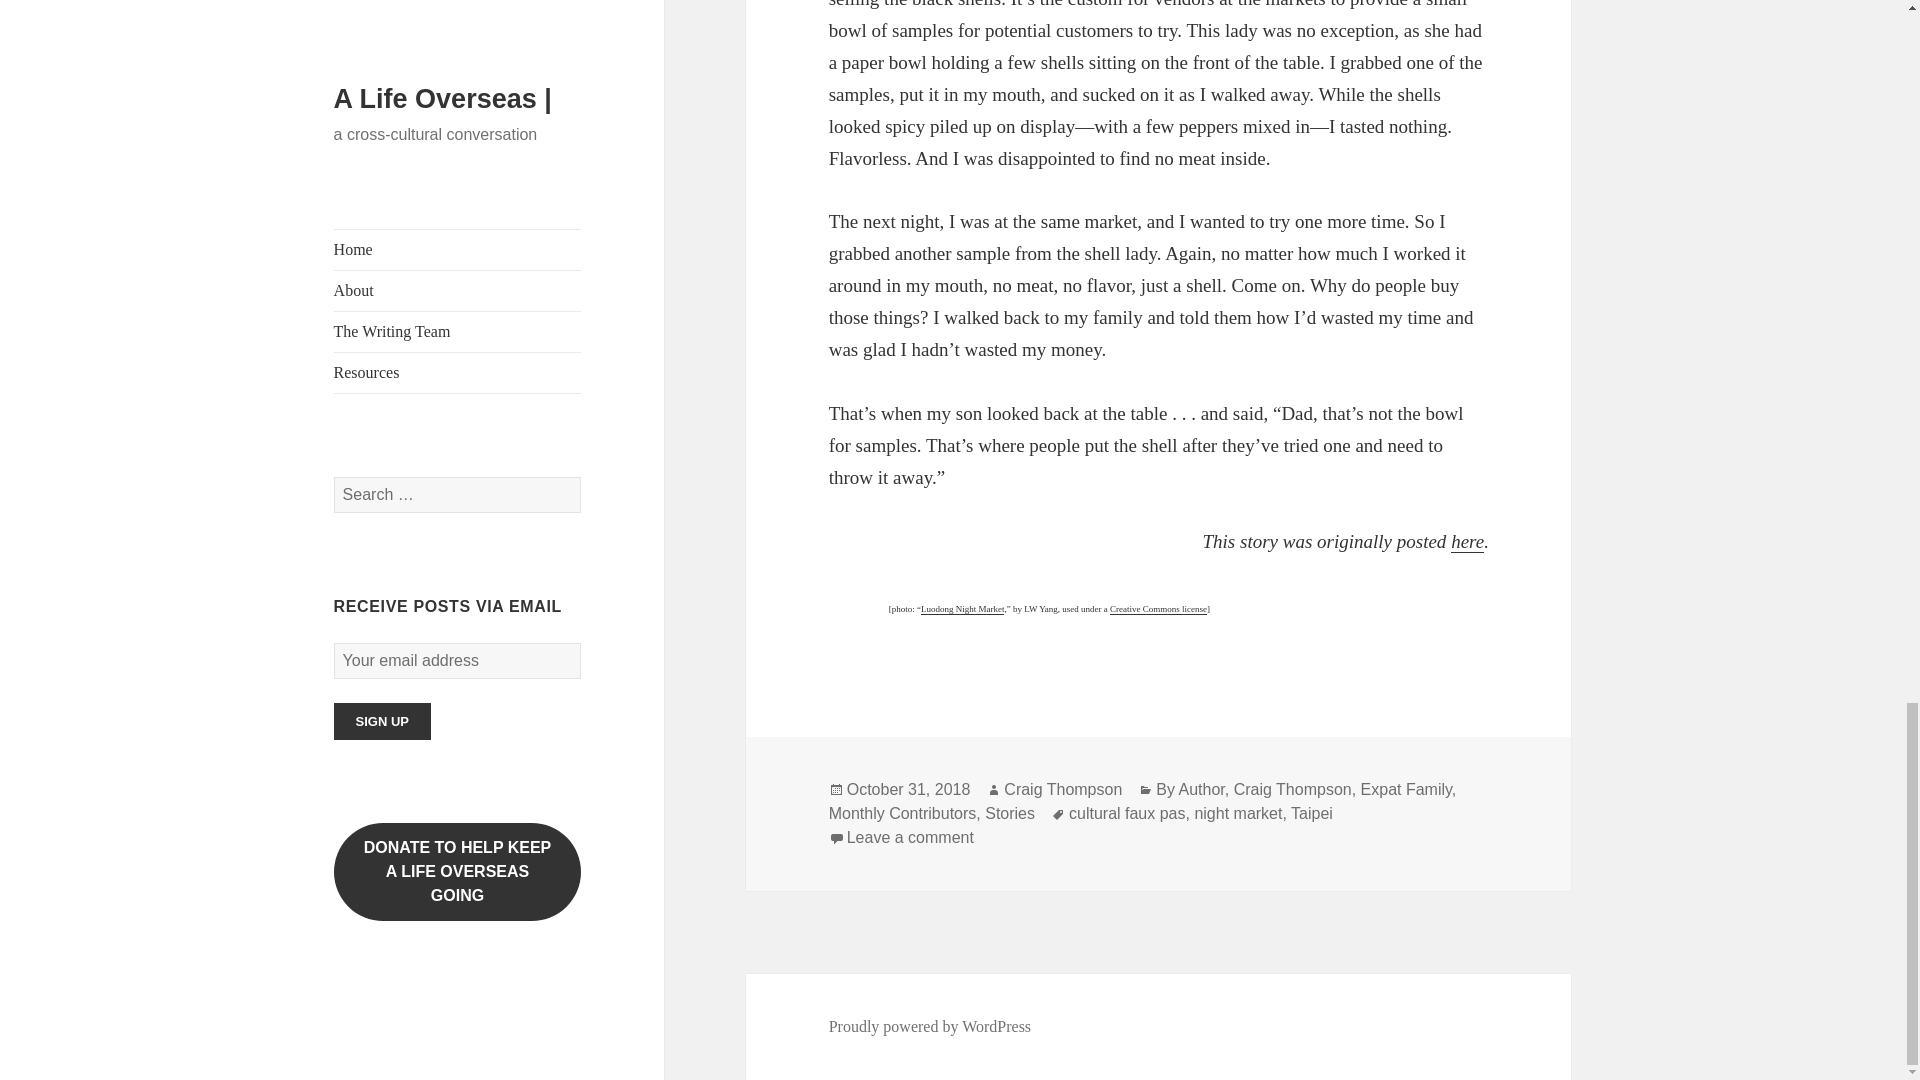 Image resolution: width=1920 pixels, height=1080 pixels. What do you see at coordinates (903, 813) in the screenshot?
I see `Monthly Contributors` at bounding box center [903, 813].